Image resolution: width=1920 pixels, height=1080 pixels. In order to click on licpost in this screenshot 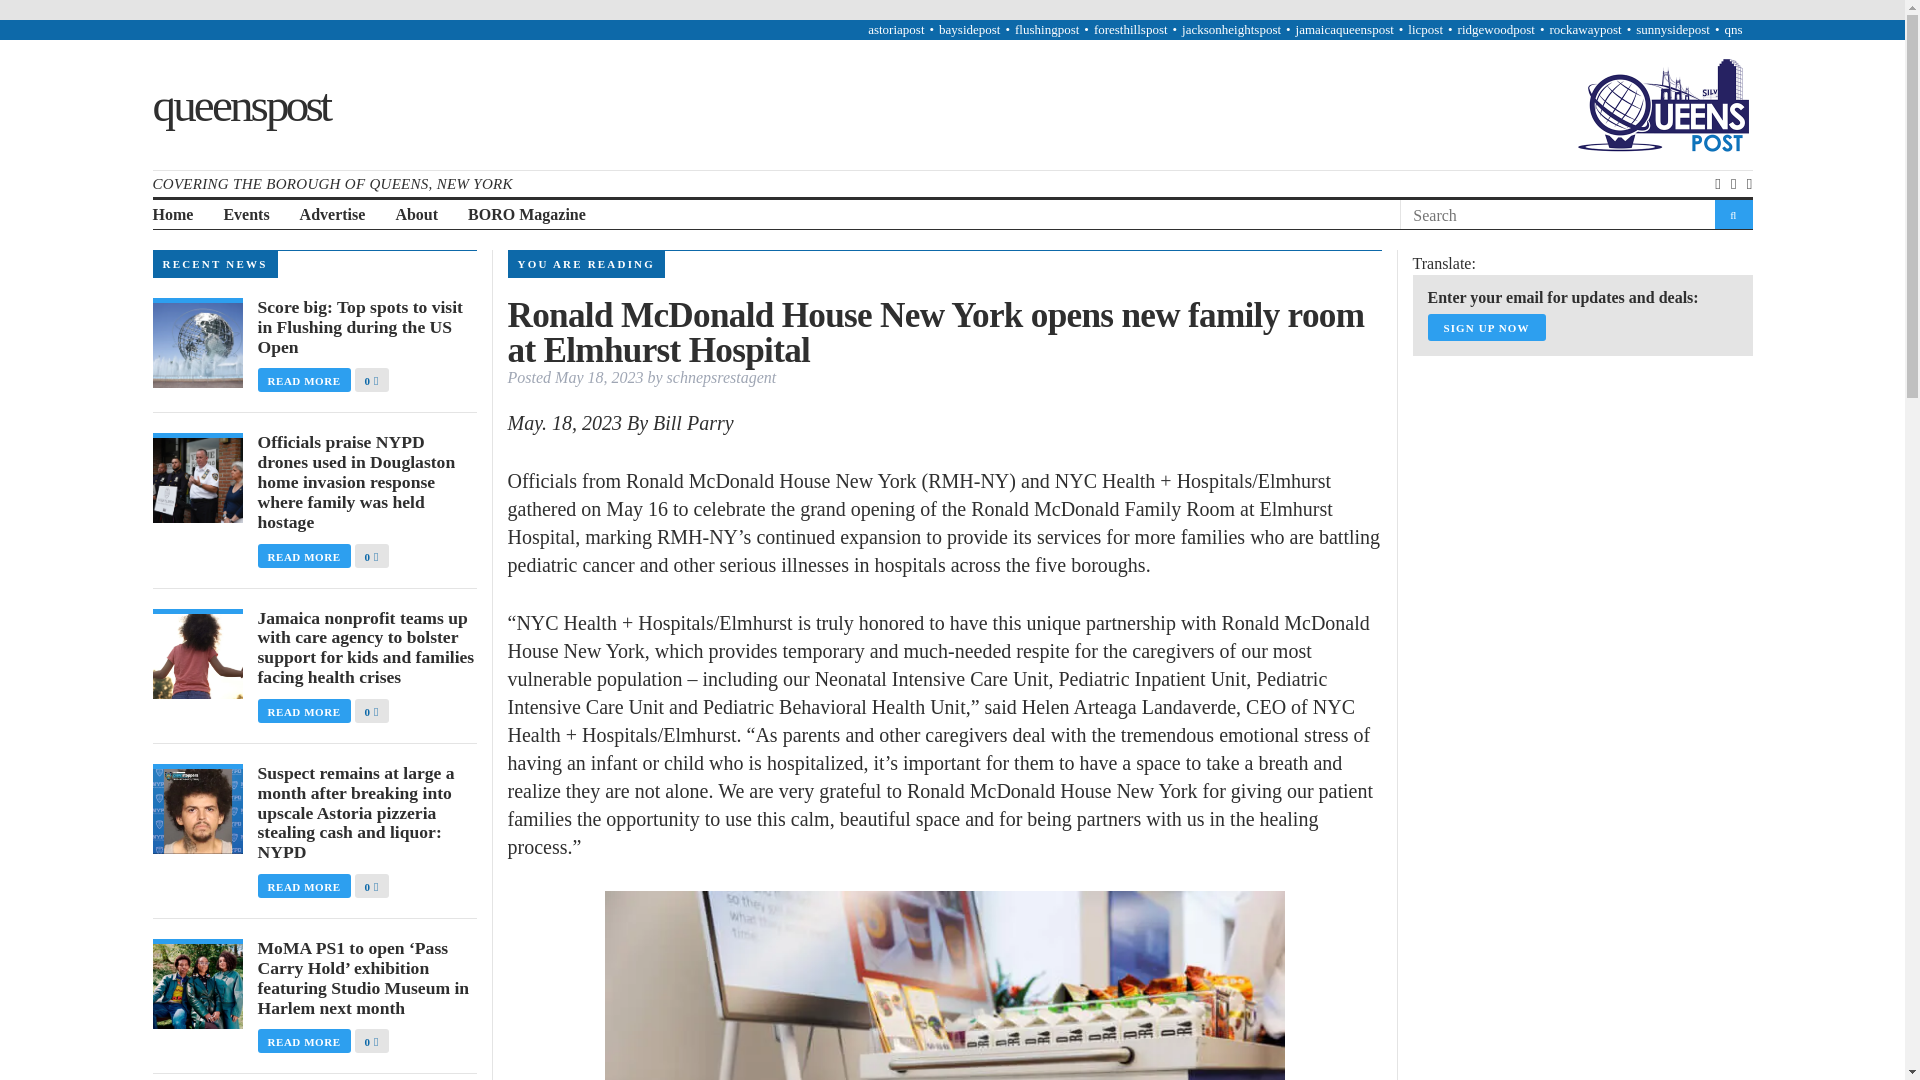, I will do `click(1425, 28)`.